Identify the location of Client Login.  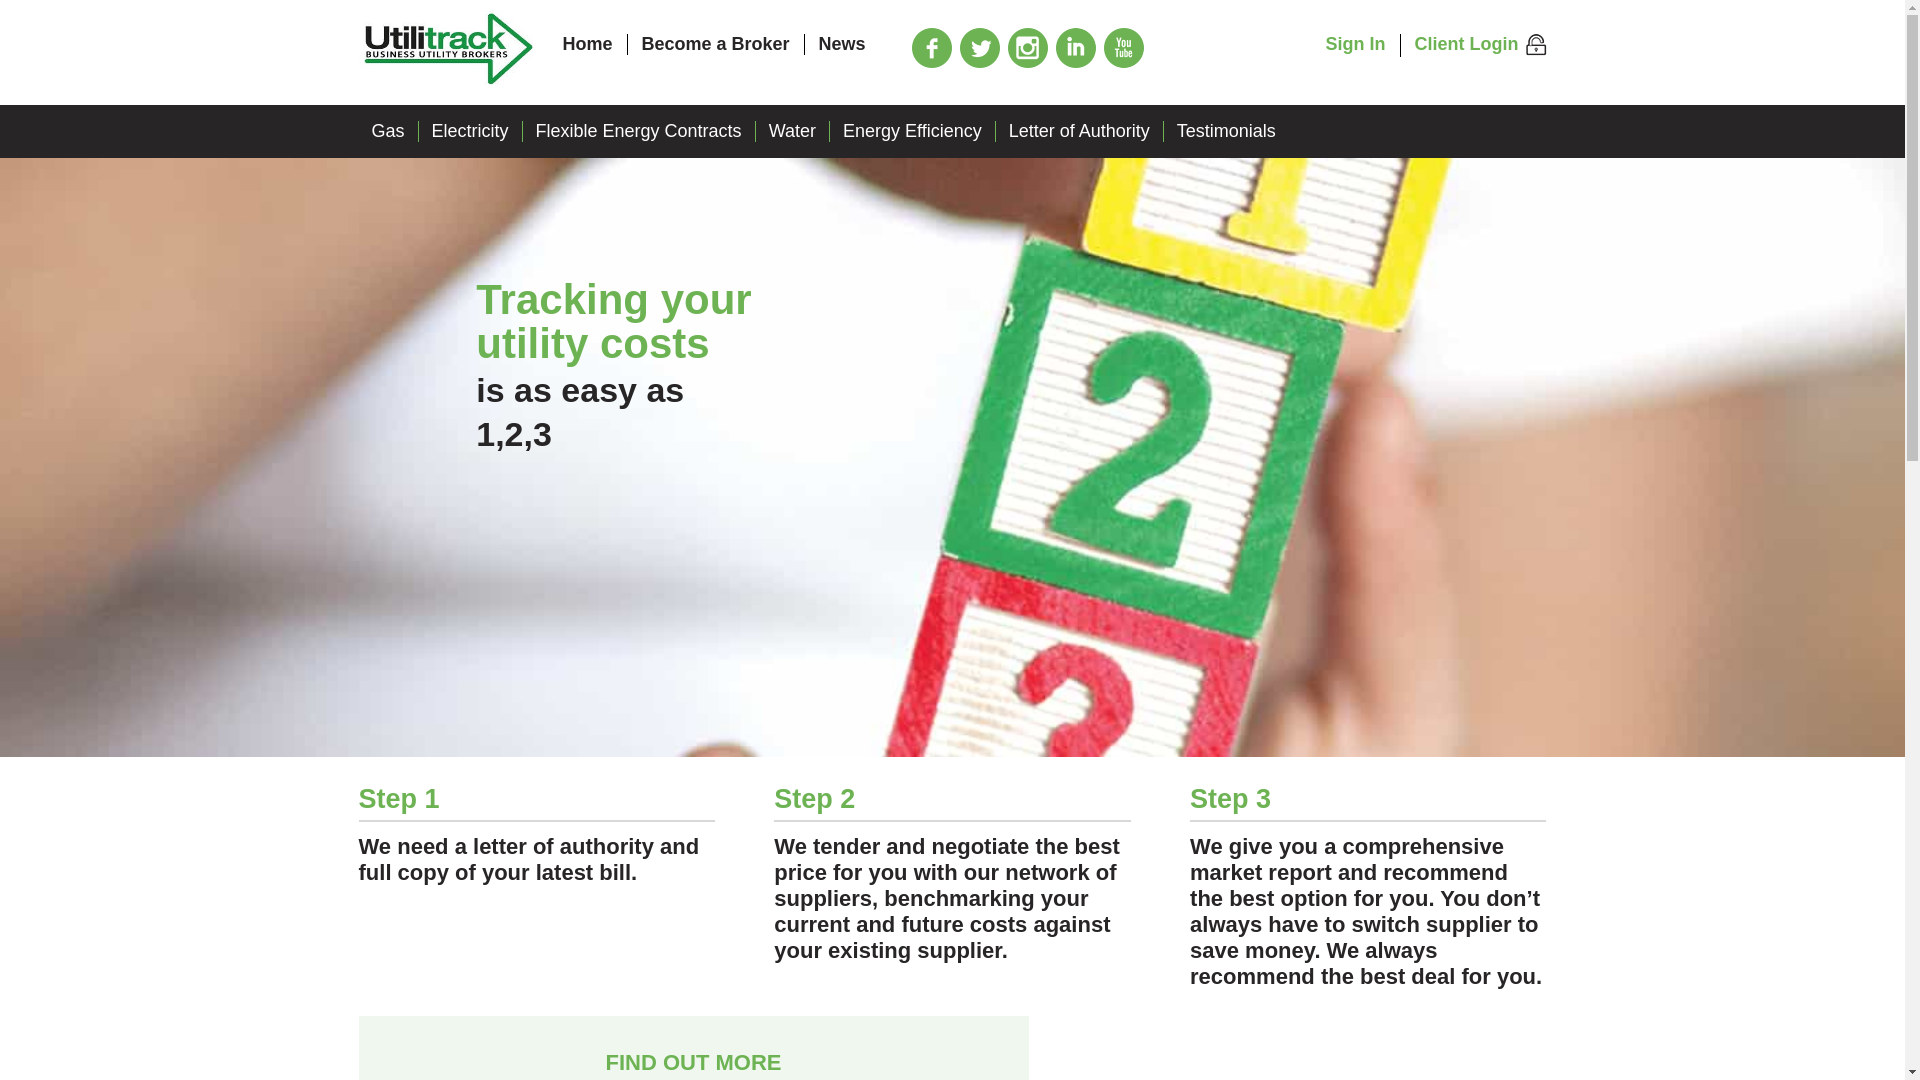
(1481, 45).